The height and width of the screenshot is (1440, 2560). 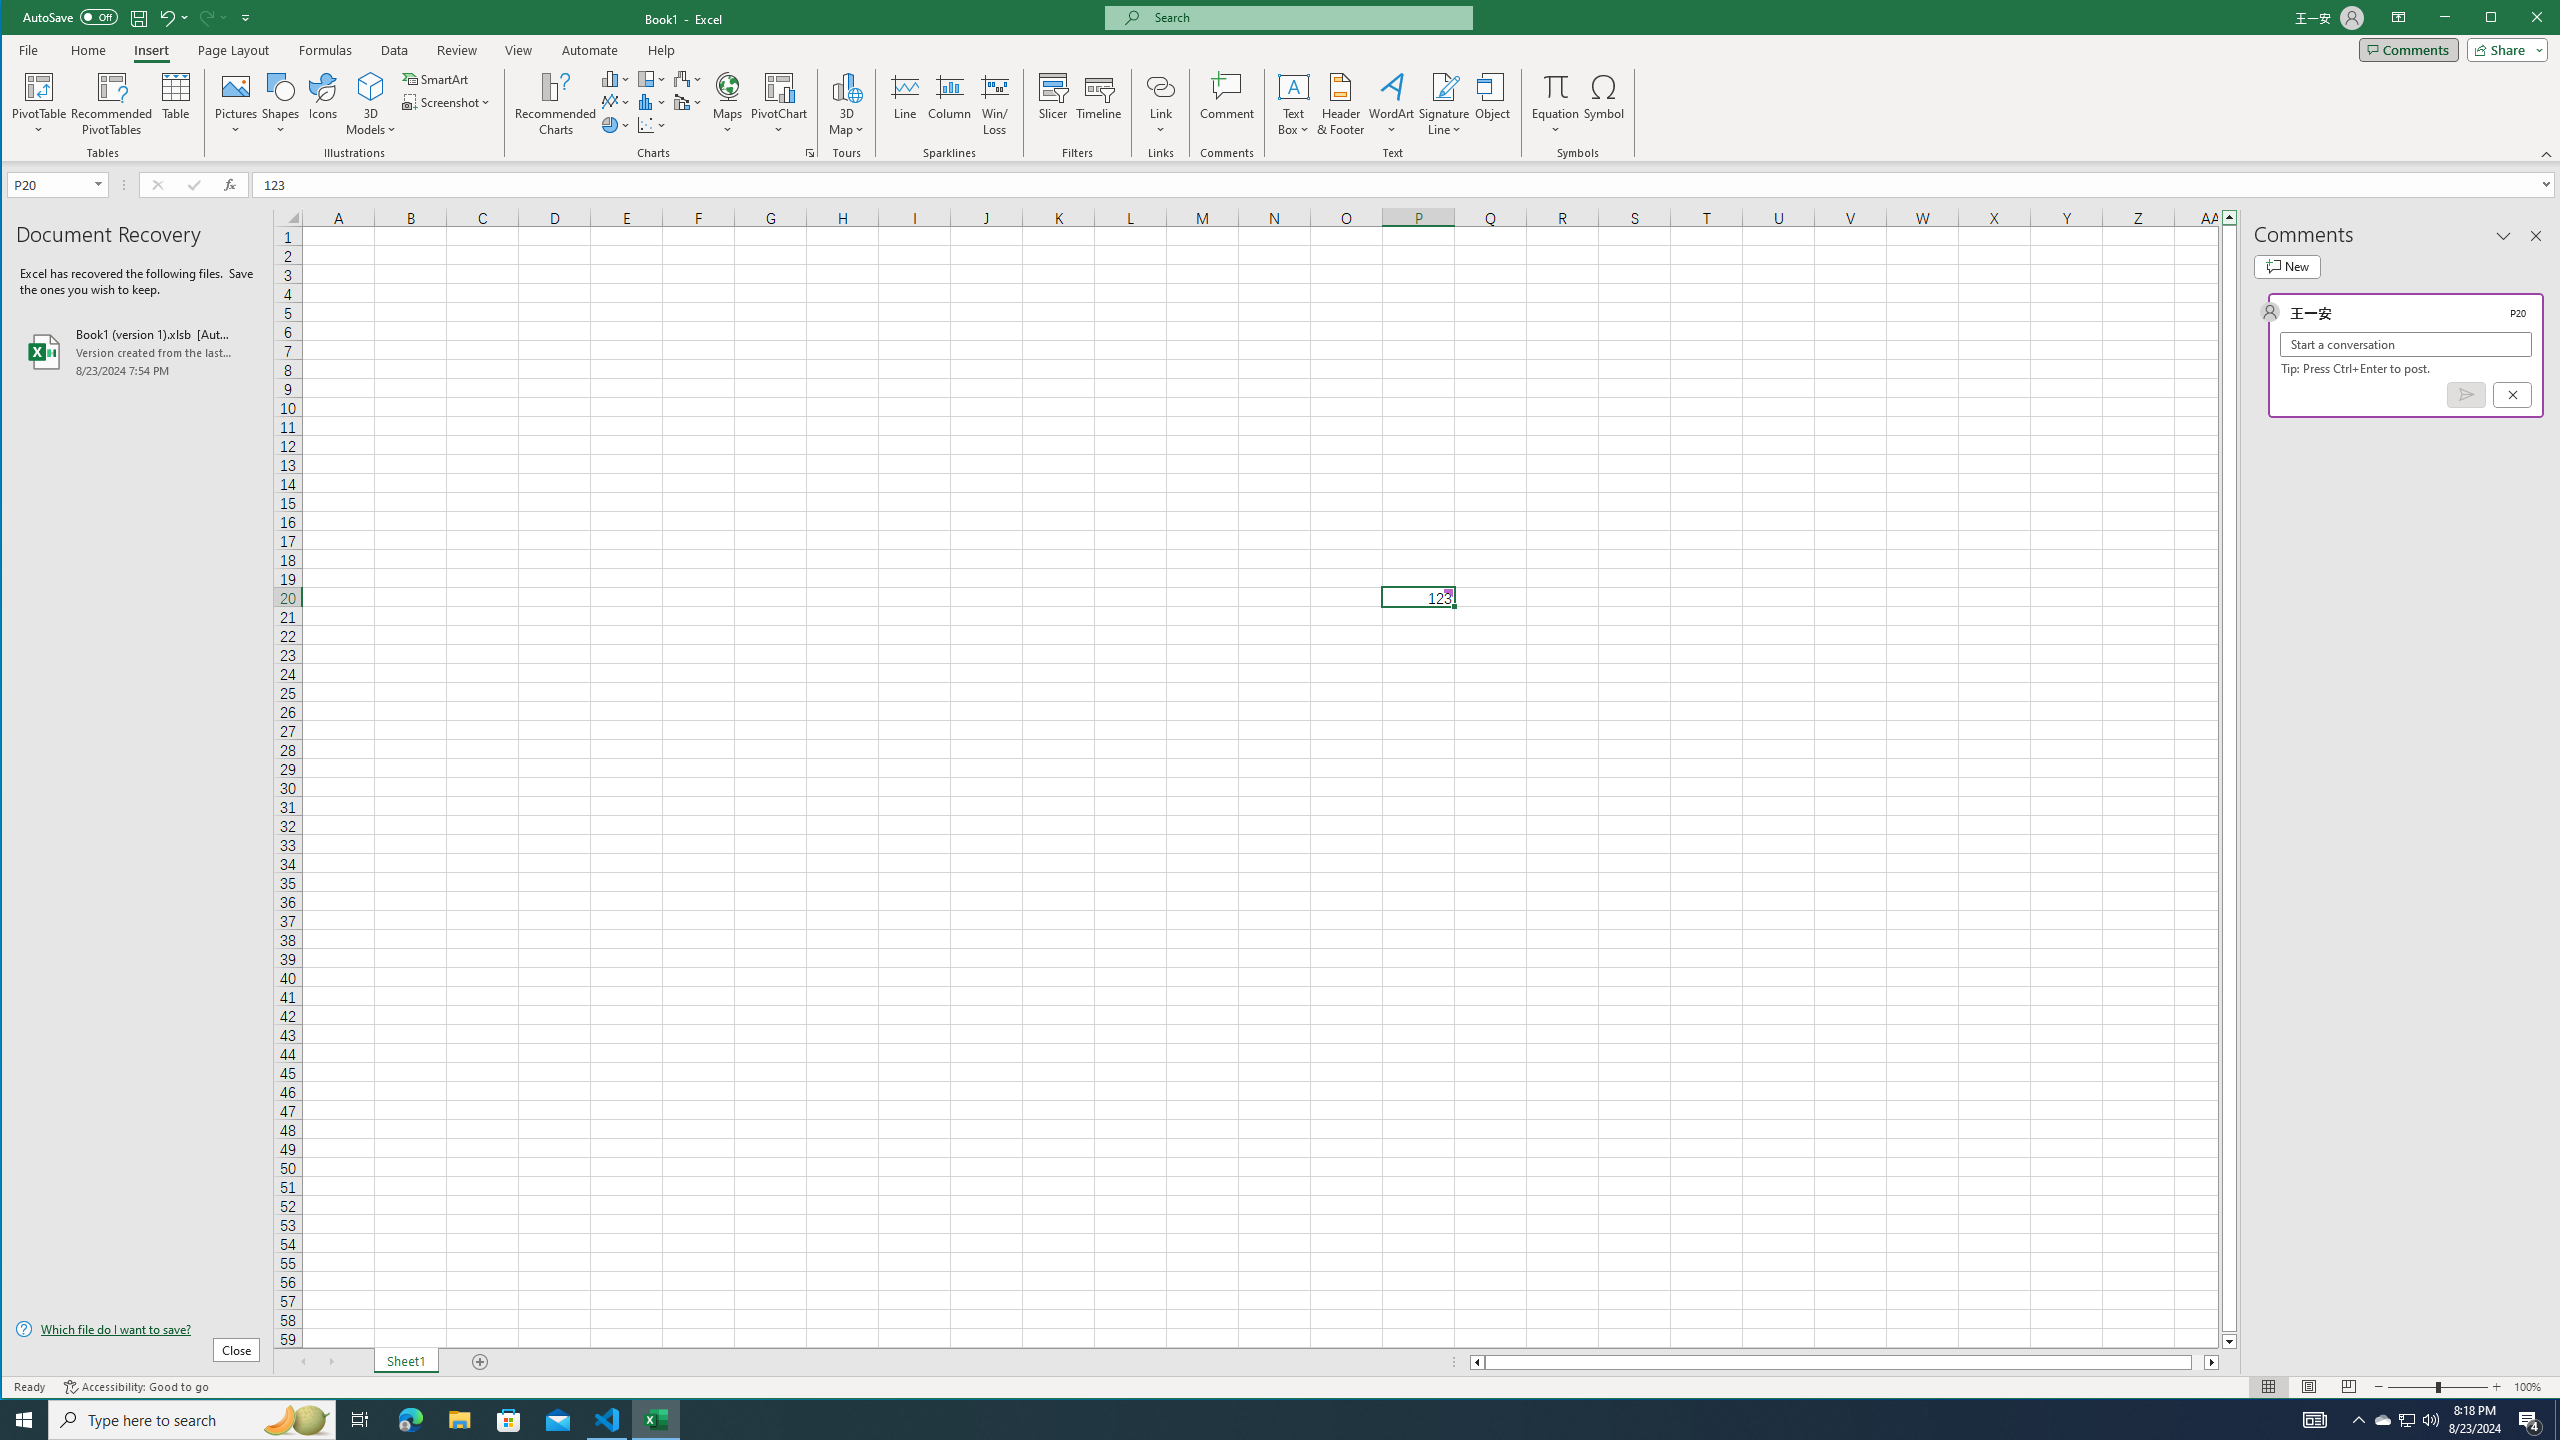 What do you see at coordinates (779, 86) in the screenshot?
I see `PivotChart` at bounding box center [779, 86].